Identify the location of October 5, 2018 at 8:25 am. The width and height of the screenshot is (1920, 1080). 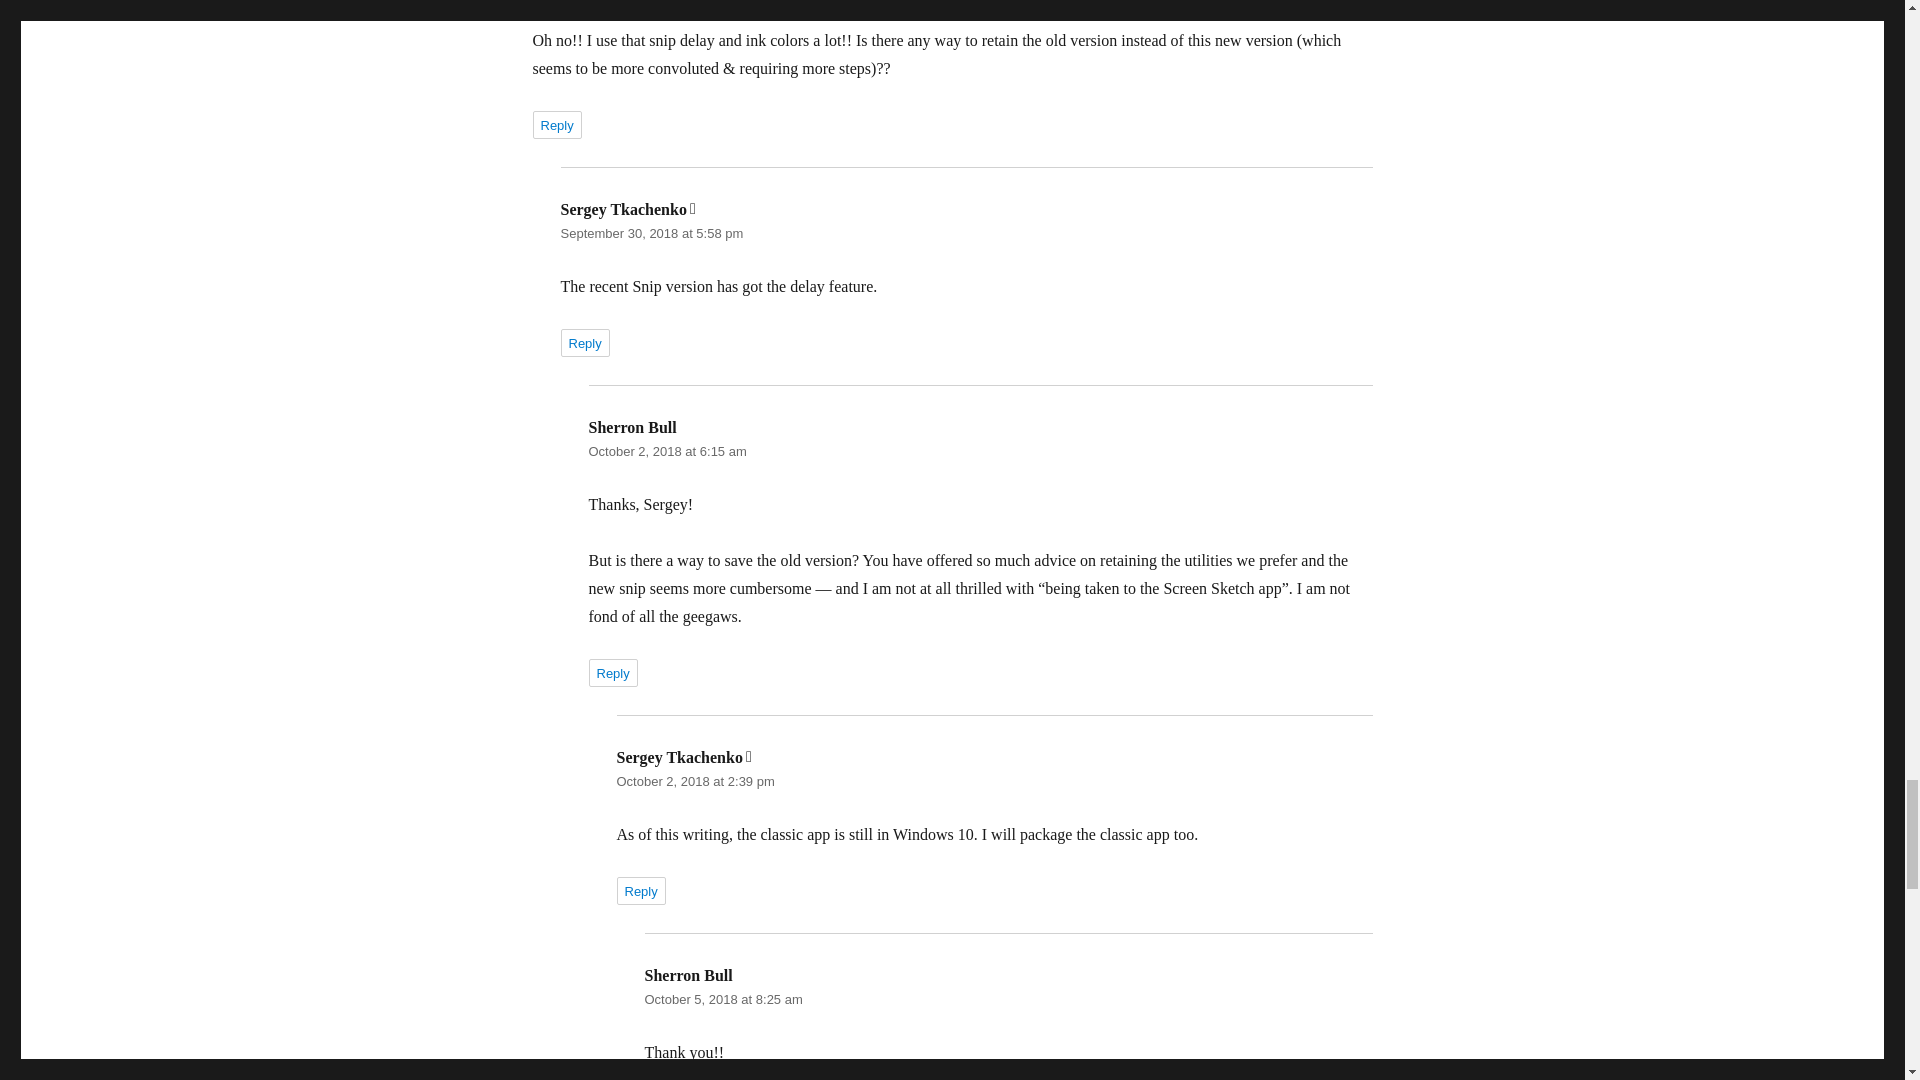
(722, 999).